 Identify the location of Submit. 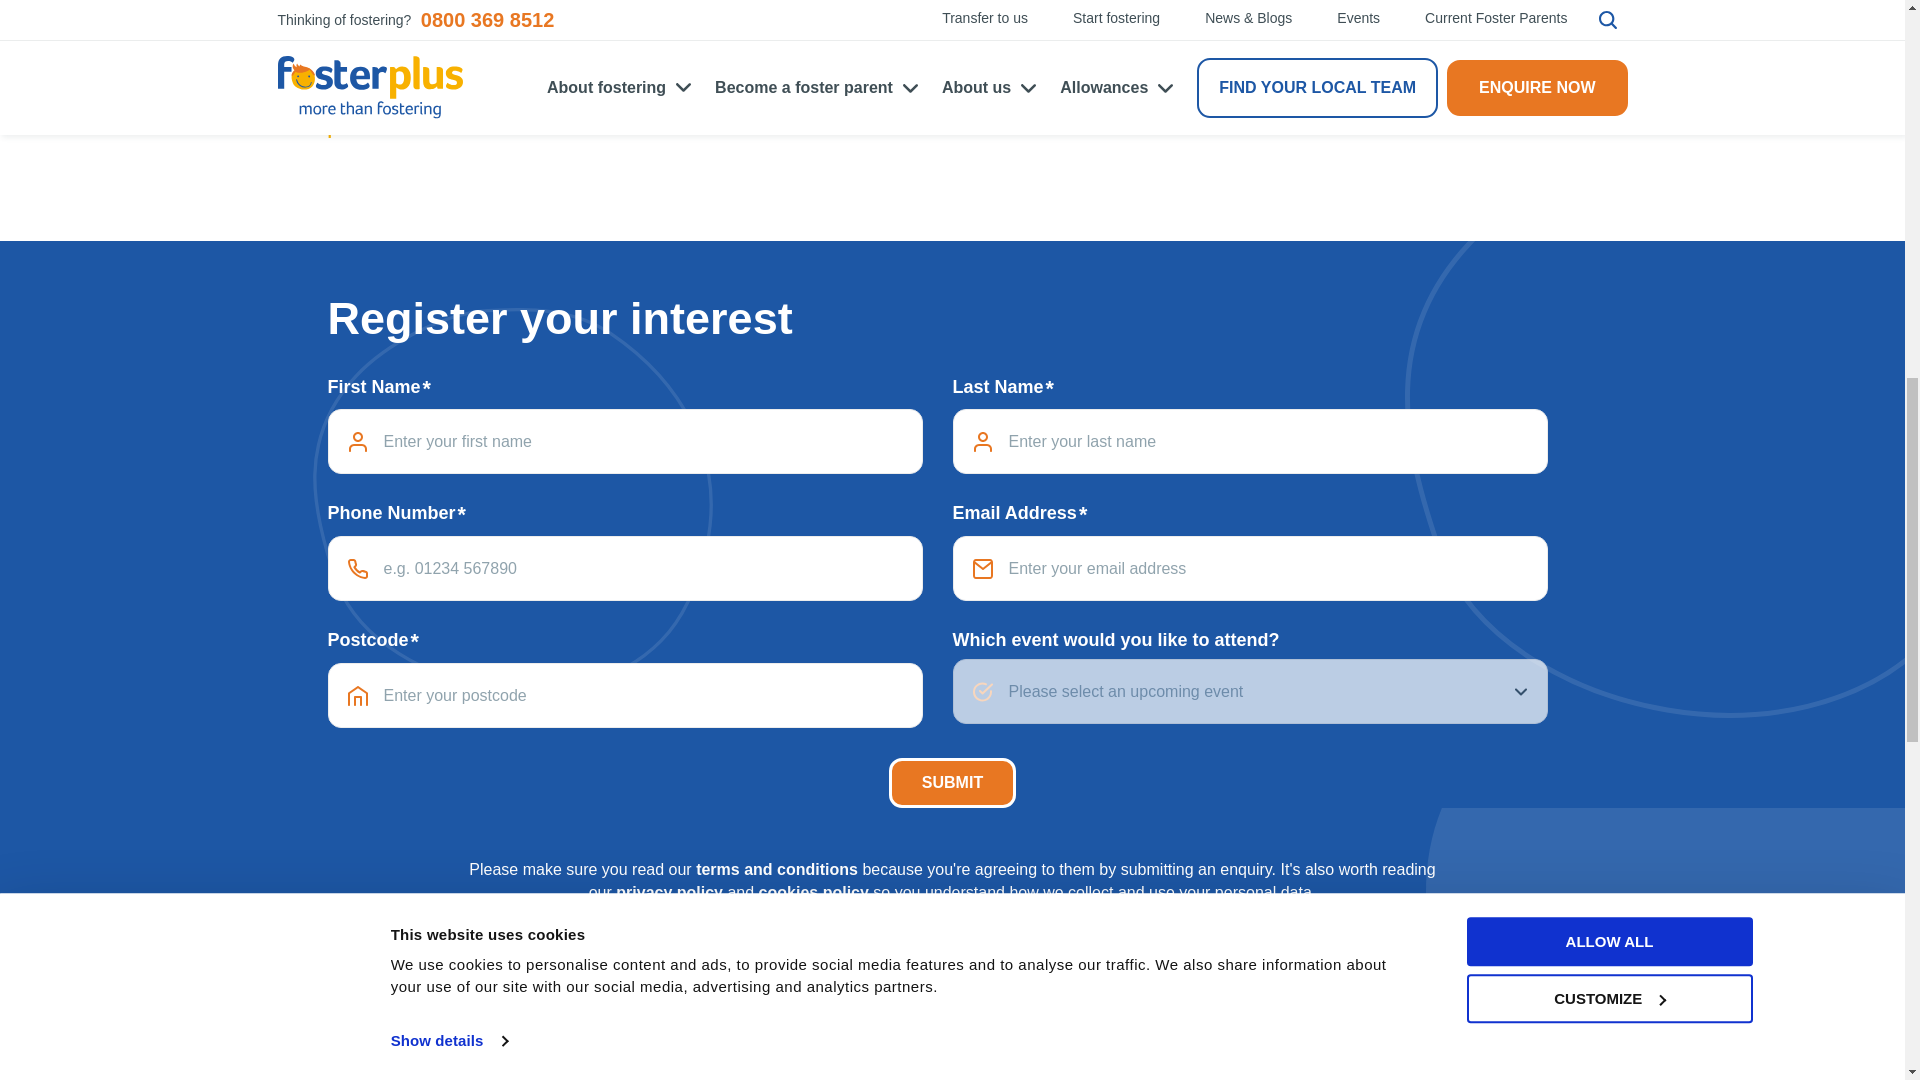
(952, 782).